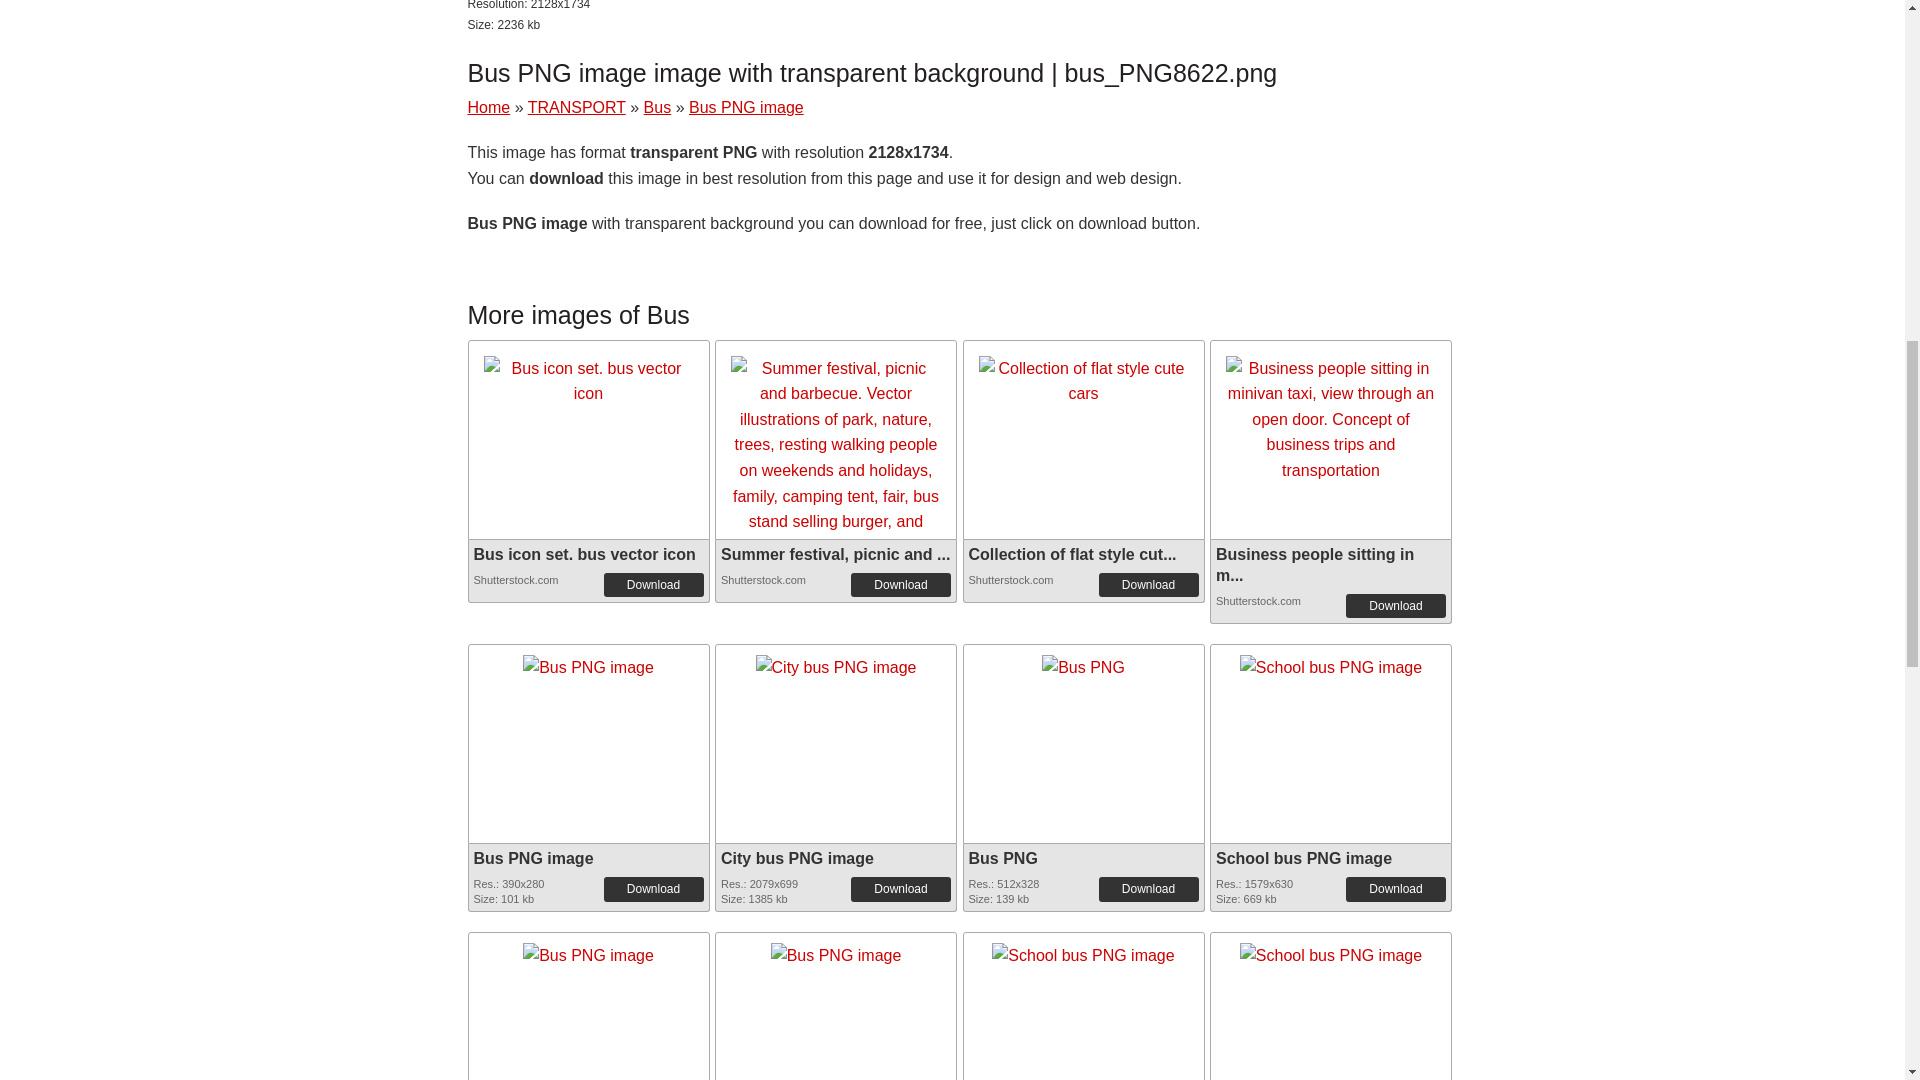  What do you see at coordinates (658, 107) in the screenshot?
I see `Bus` at bounding box center [658, 107].